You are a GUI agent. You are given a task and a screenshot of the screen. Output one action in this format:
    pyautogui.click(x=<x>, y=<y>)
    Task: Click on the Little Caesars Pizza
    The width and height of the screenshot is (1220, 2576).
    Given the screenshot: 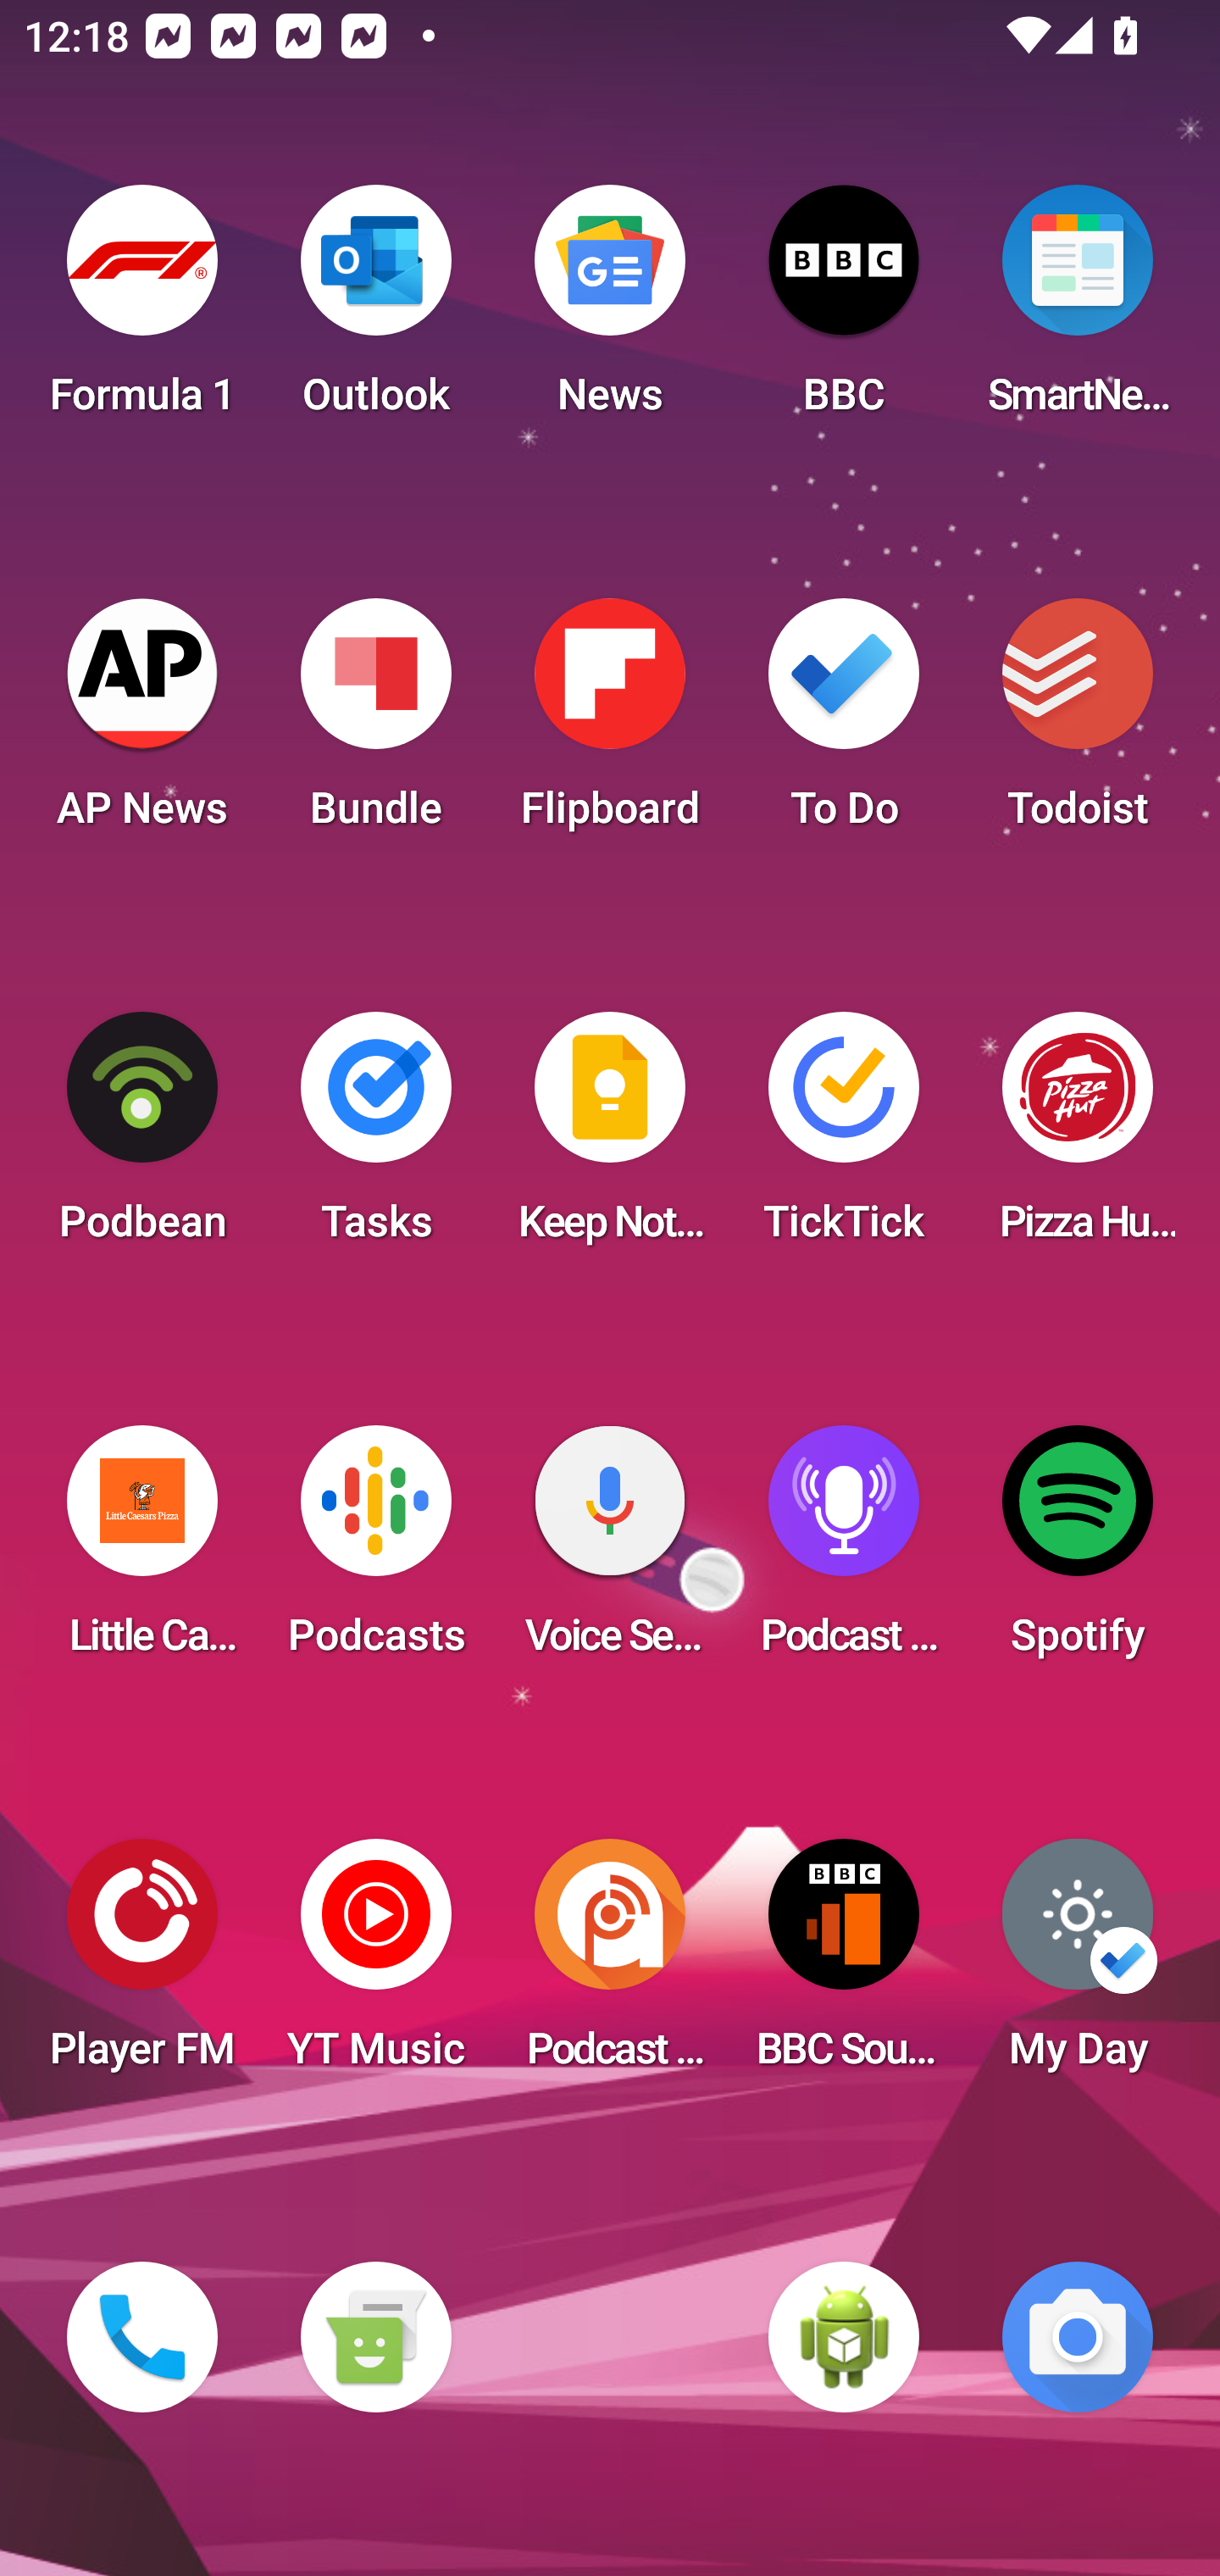 What is the action you would take?
    pyautogui.click(x=142, y=1551)
    